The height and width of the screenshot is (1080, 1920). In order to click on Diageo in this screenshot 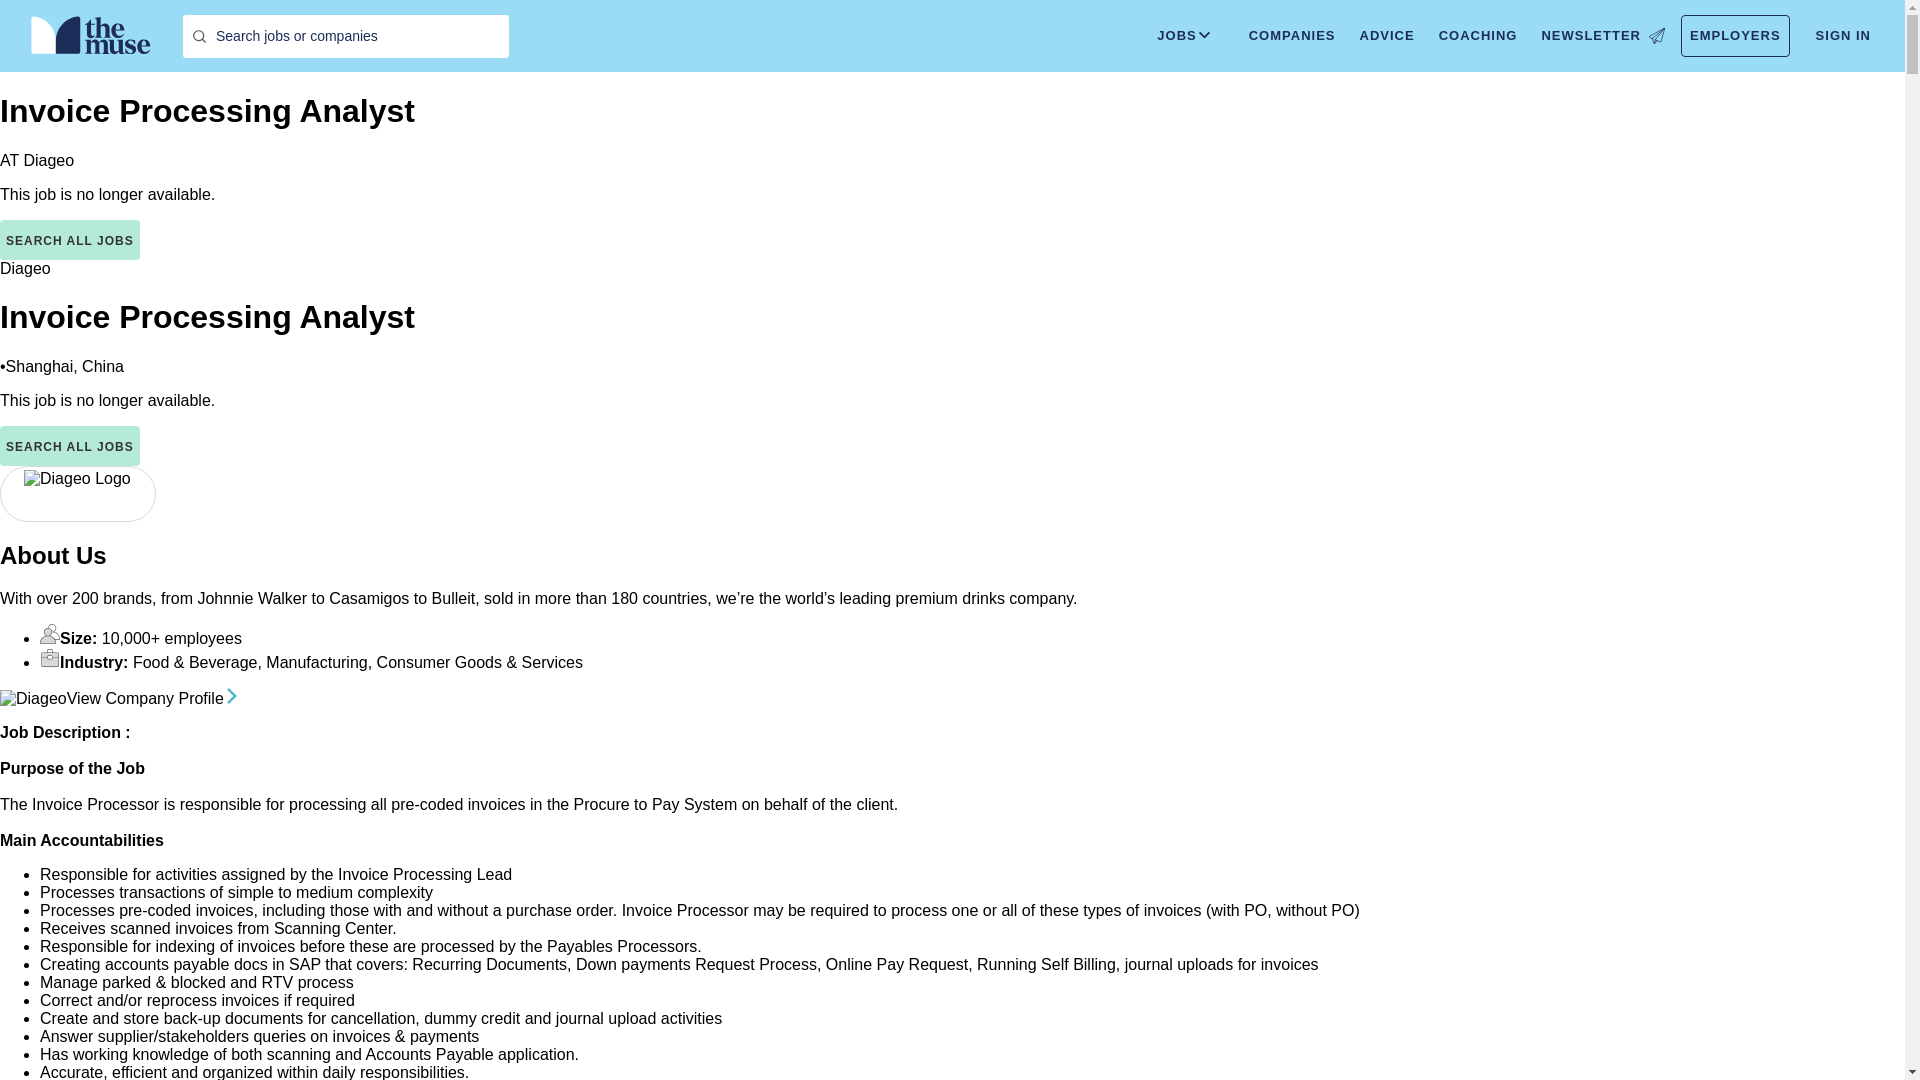, I will do `click(26, 268)`.